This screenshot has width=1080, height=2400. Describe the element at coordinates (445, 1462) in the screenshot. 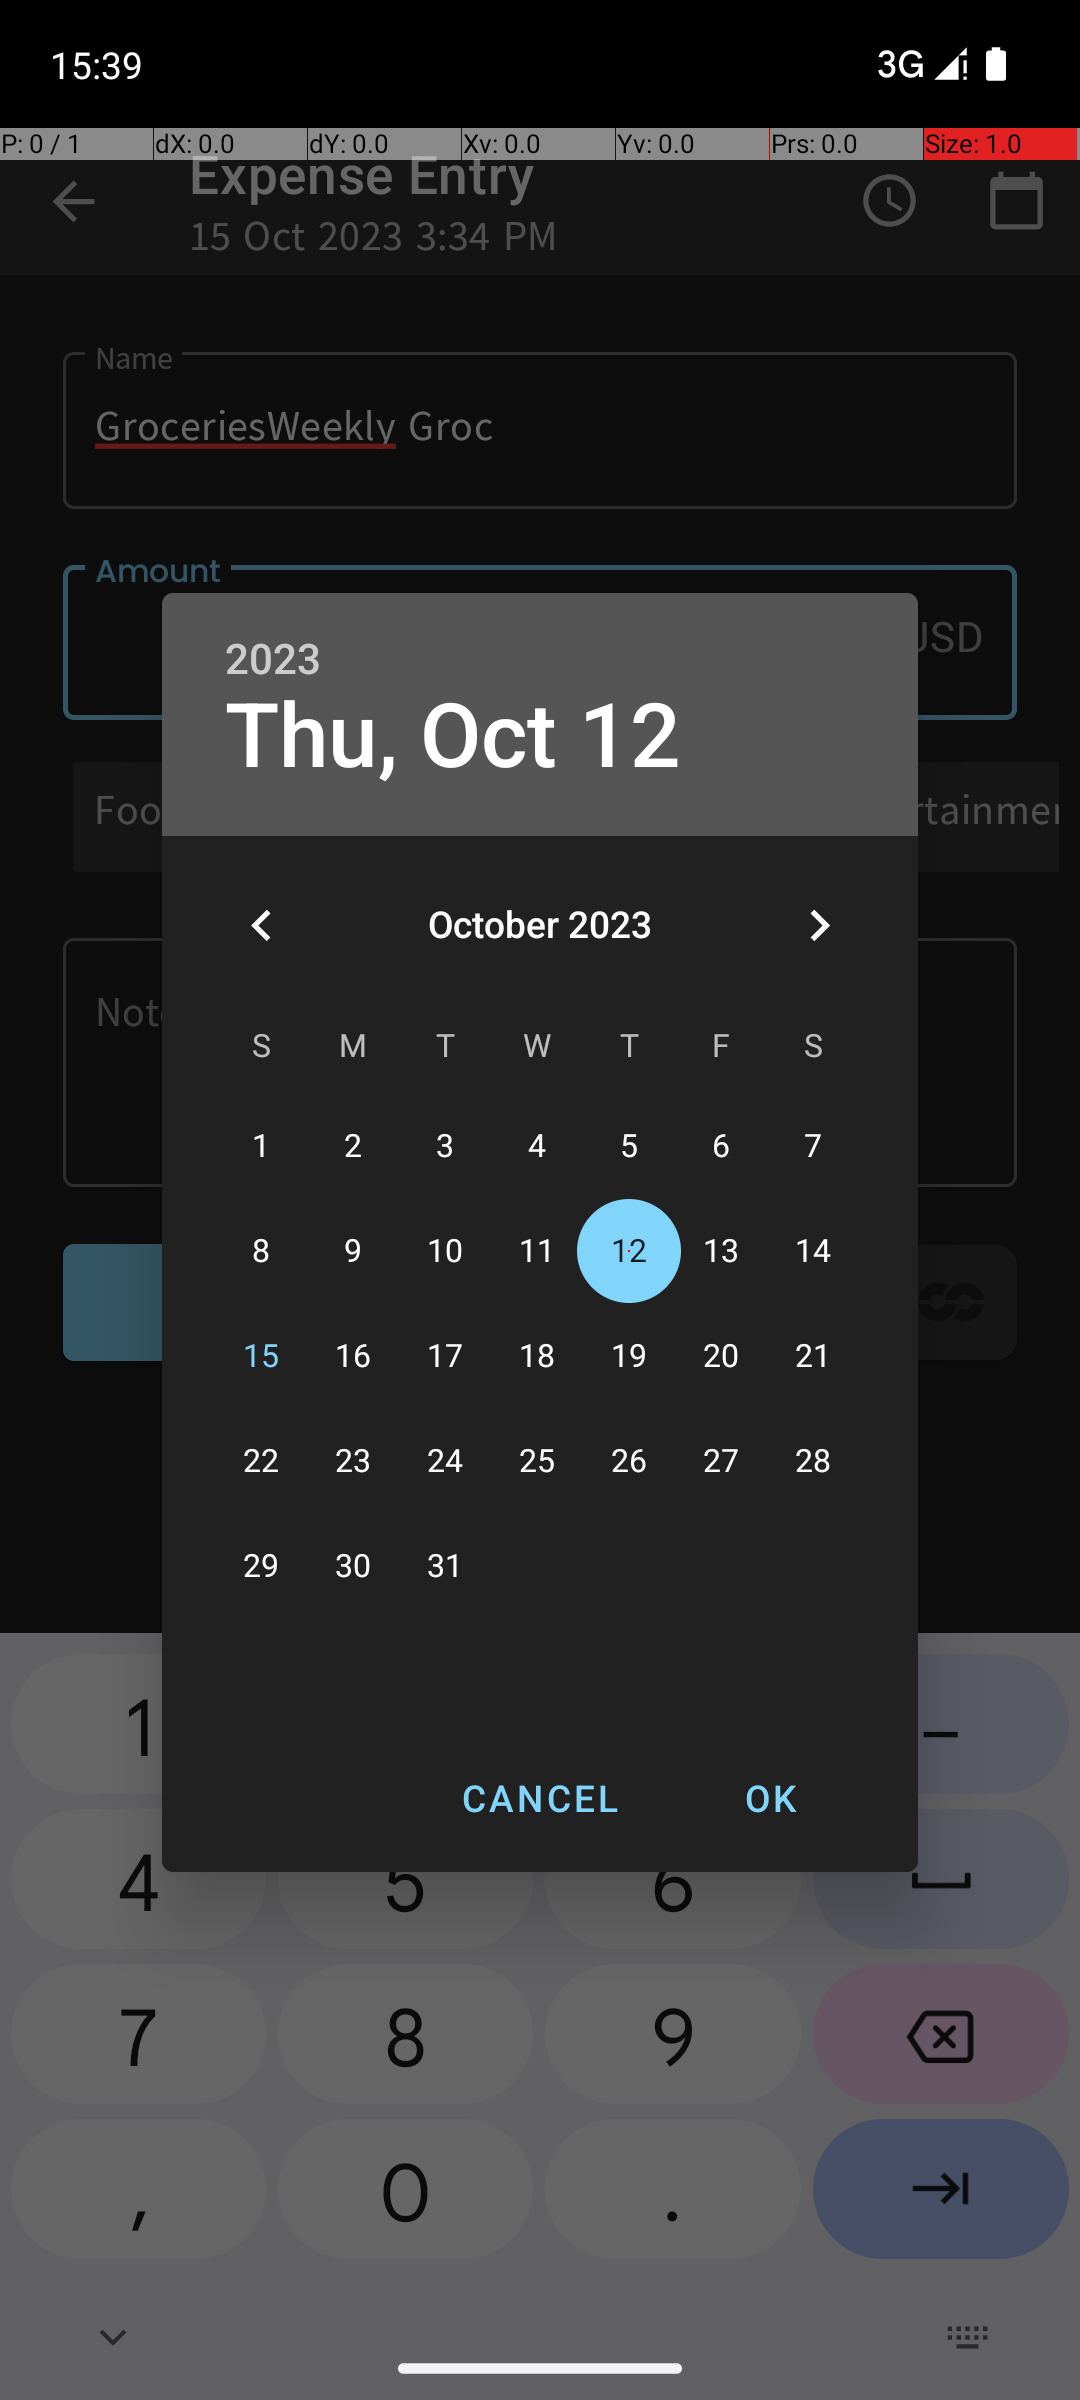

I see `24` at that location.